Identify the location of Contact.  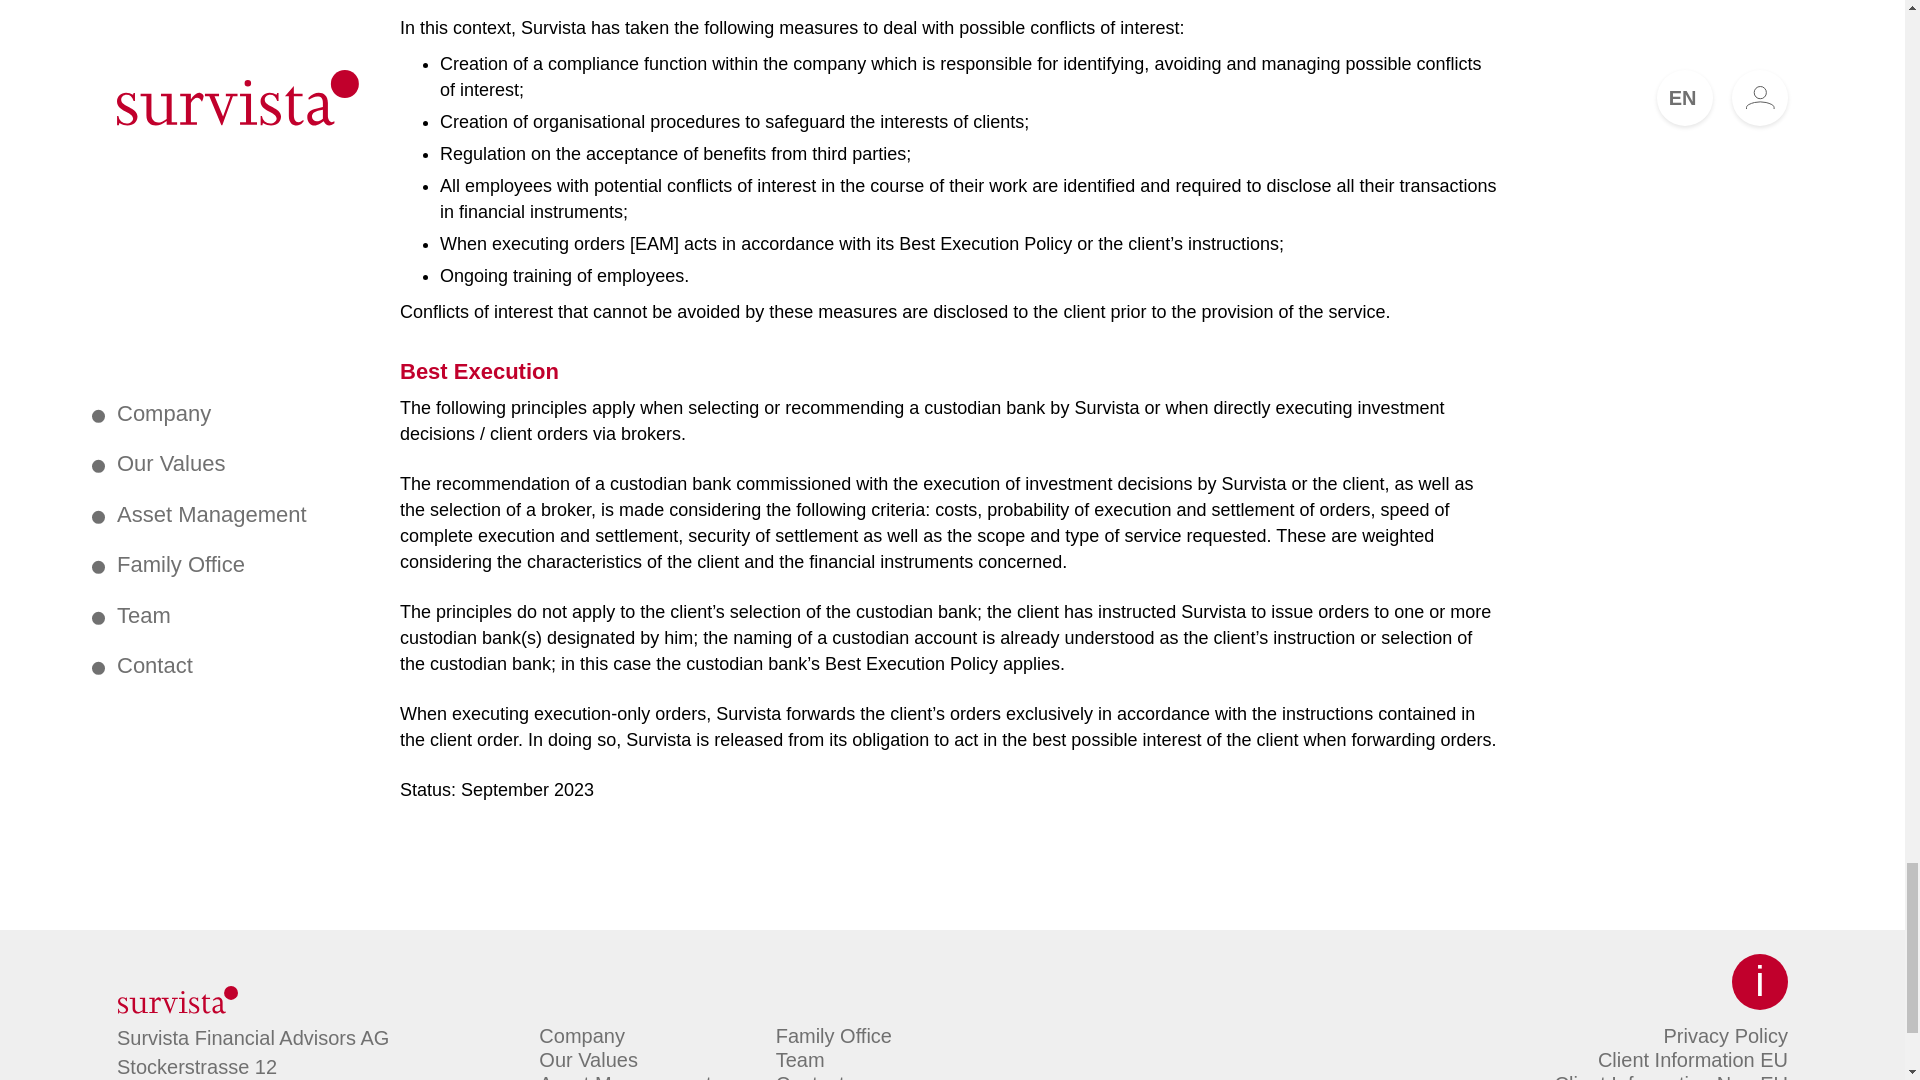
(810, 1076).